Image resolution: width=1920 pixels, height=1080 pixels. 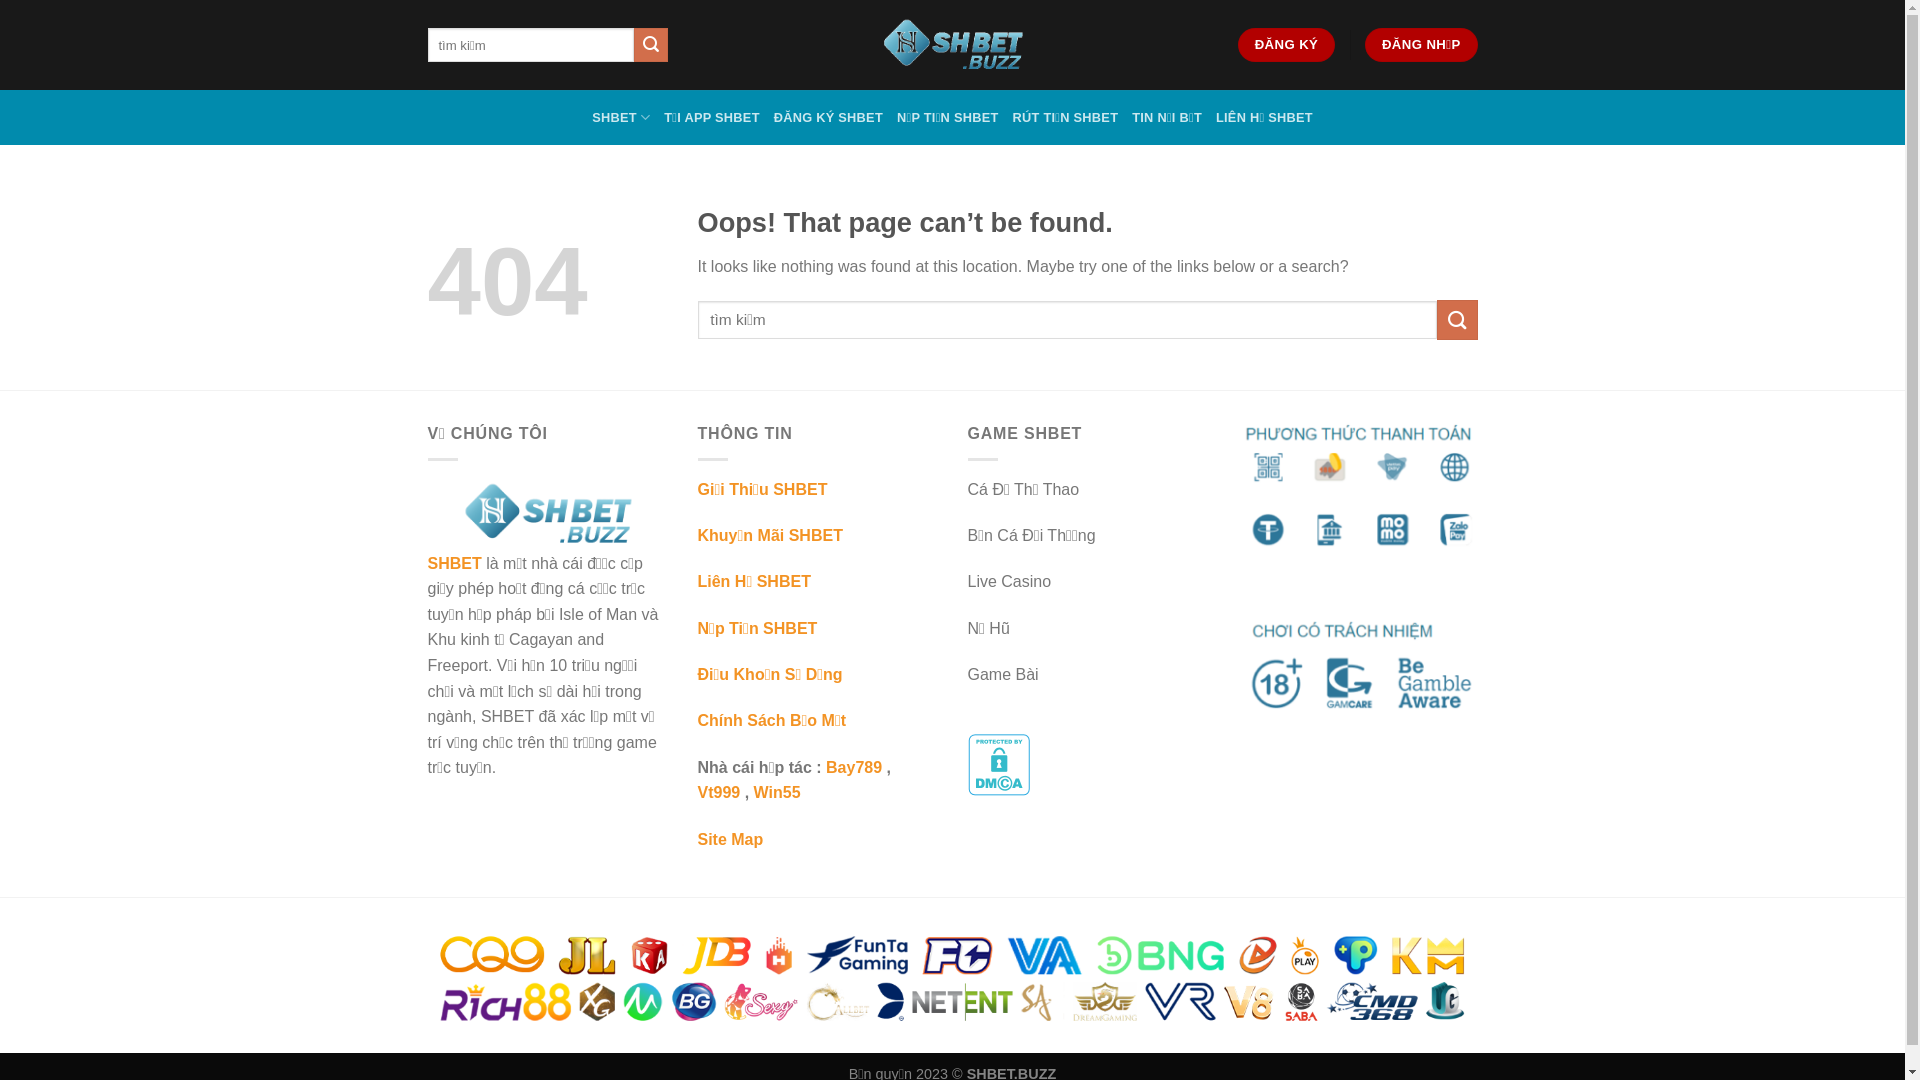 I want to click on Site Map, so click(x=731, y=840).